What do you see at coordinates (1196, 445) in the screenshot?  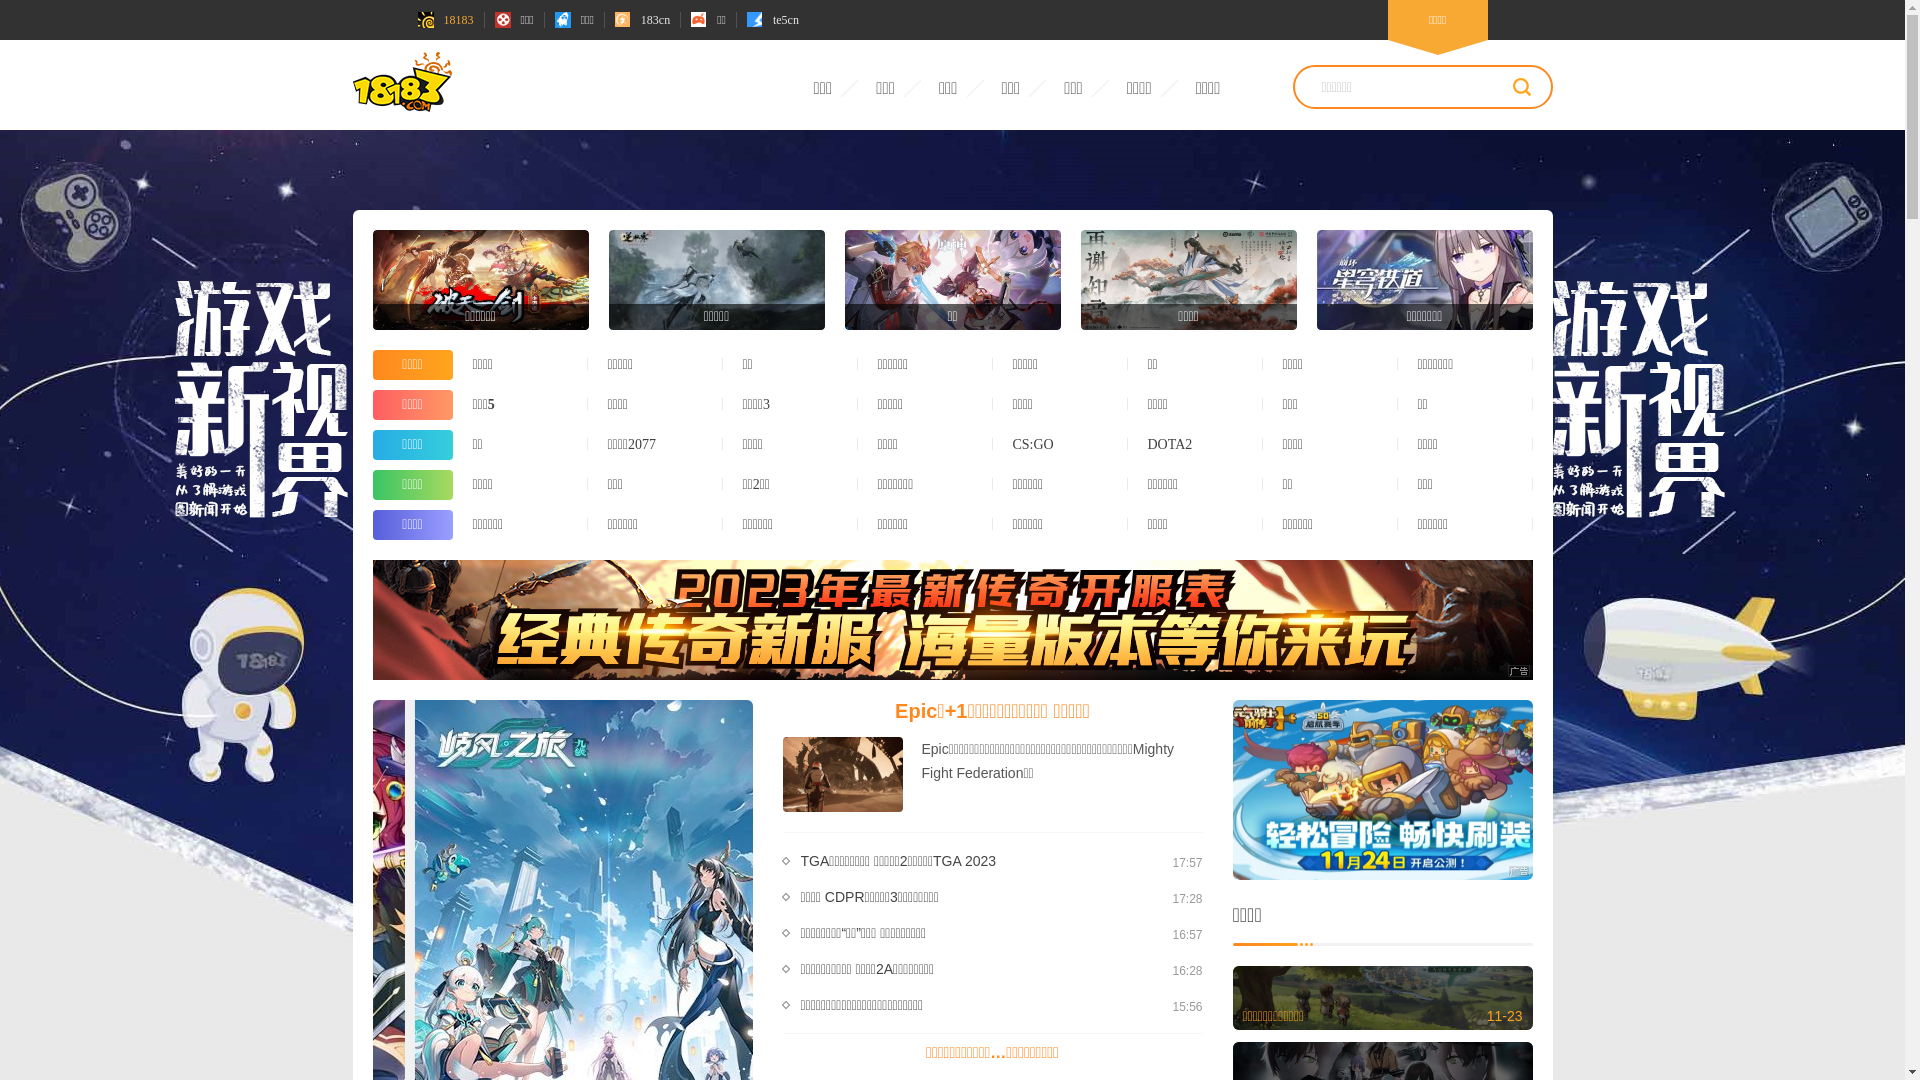 I see `DOTA2` at bounding box center [1196, 445].